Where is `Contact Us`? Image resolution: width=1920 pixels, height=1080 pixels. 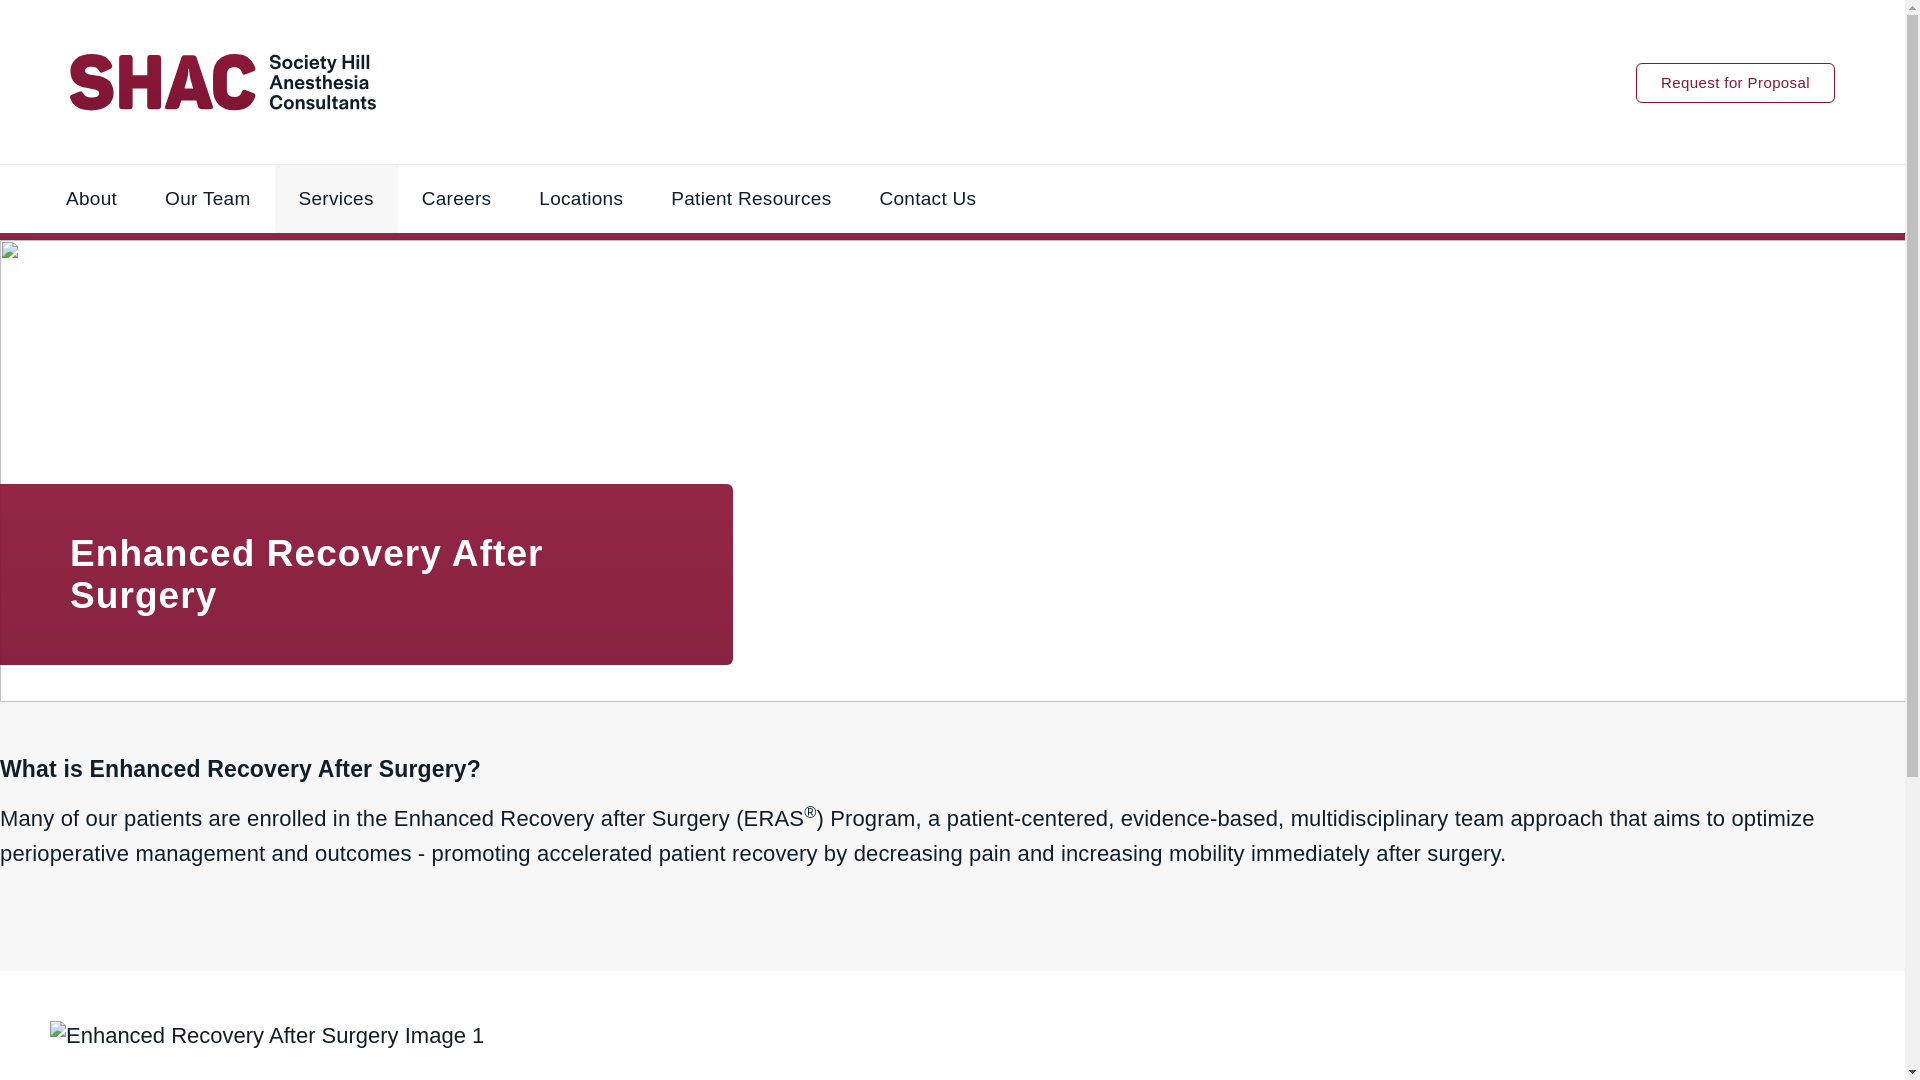 Contact Us is located at coordinates (927, 198).